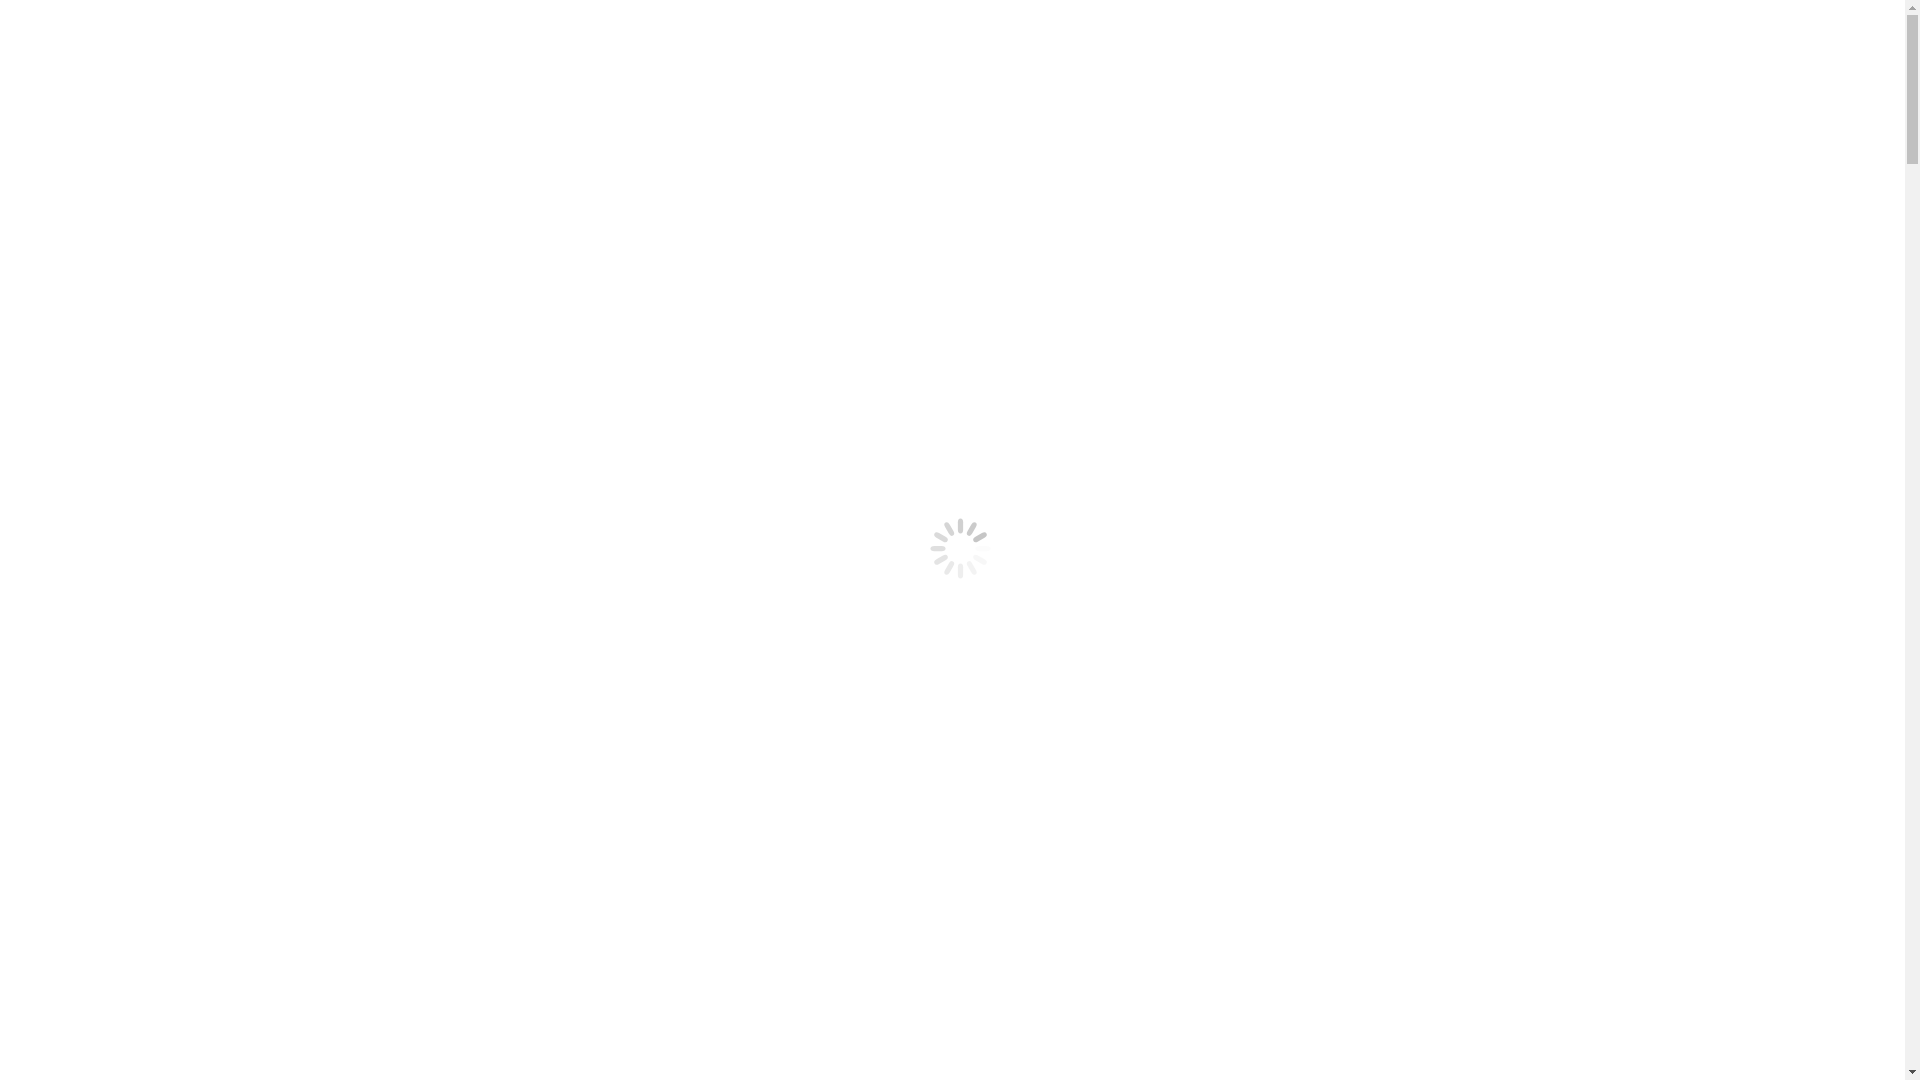  What do you see at coordinates (102, 544) in the screenshot?
I see `Instagram` at bounding box center [102, 544].